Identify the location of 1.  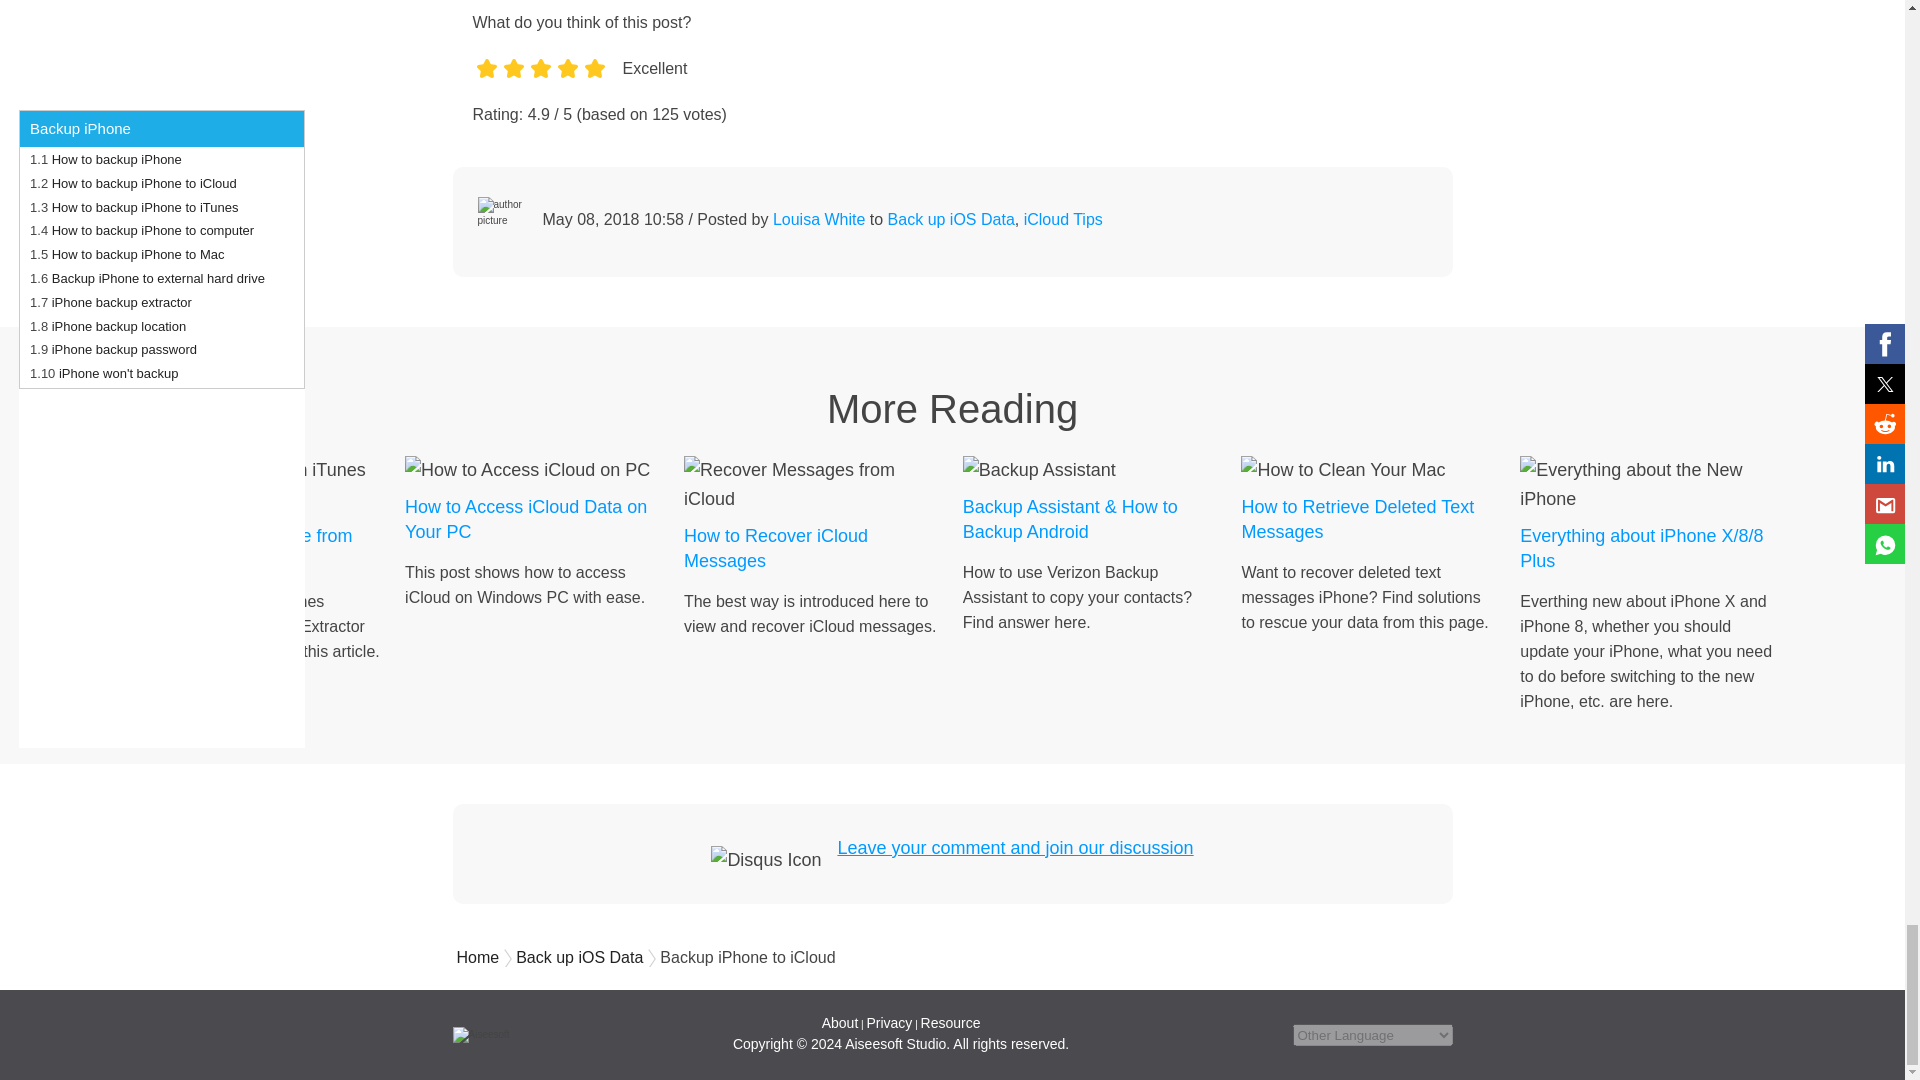
(486, 89).